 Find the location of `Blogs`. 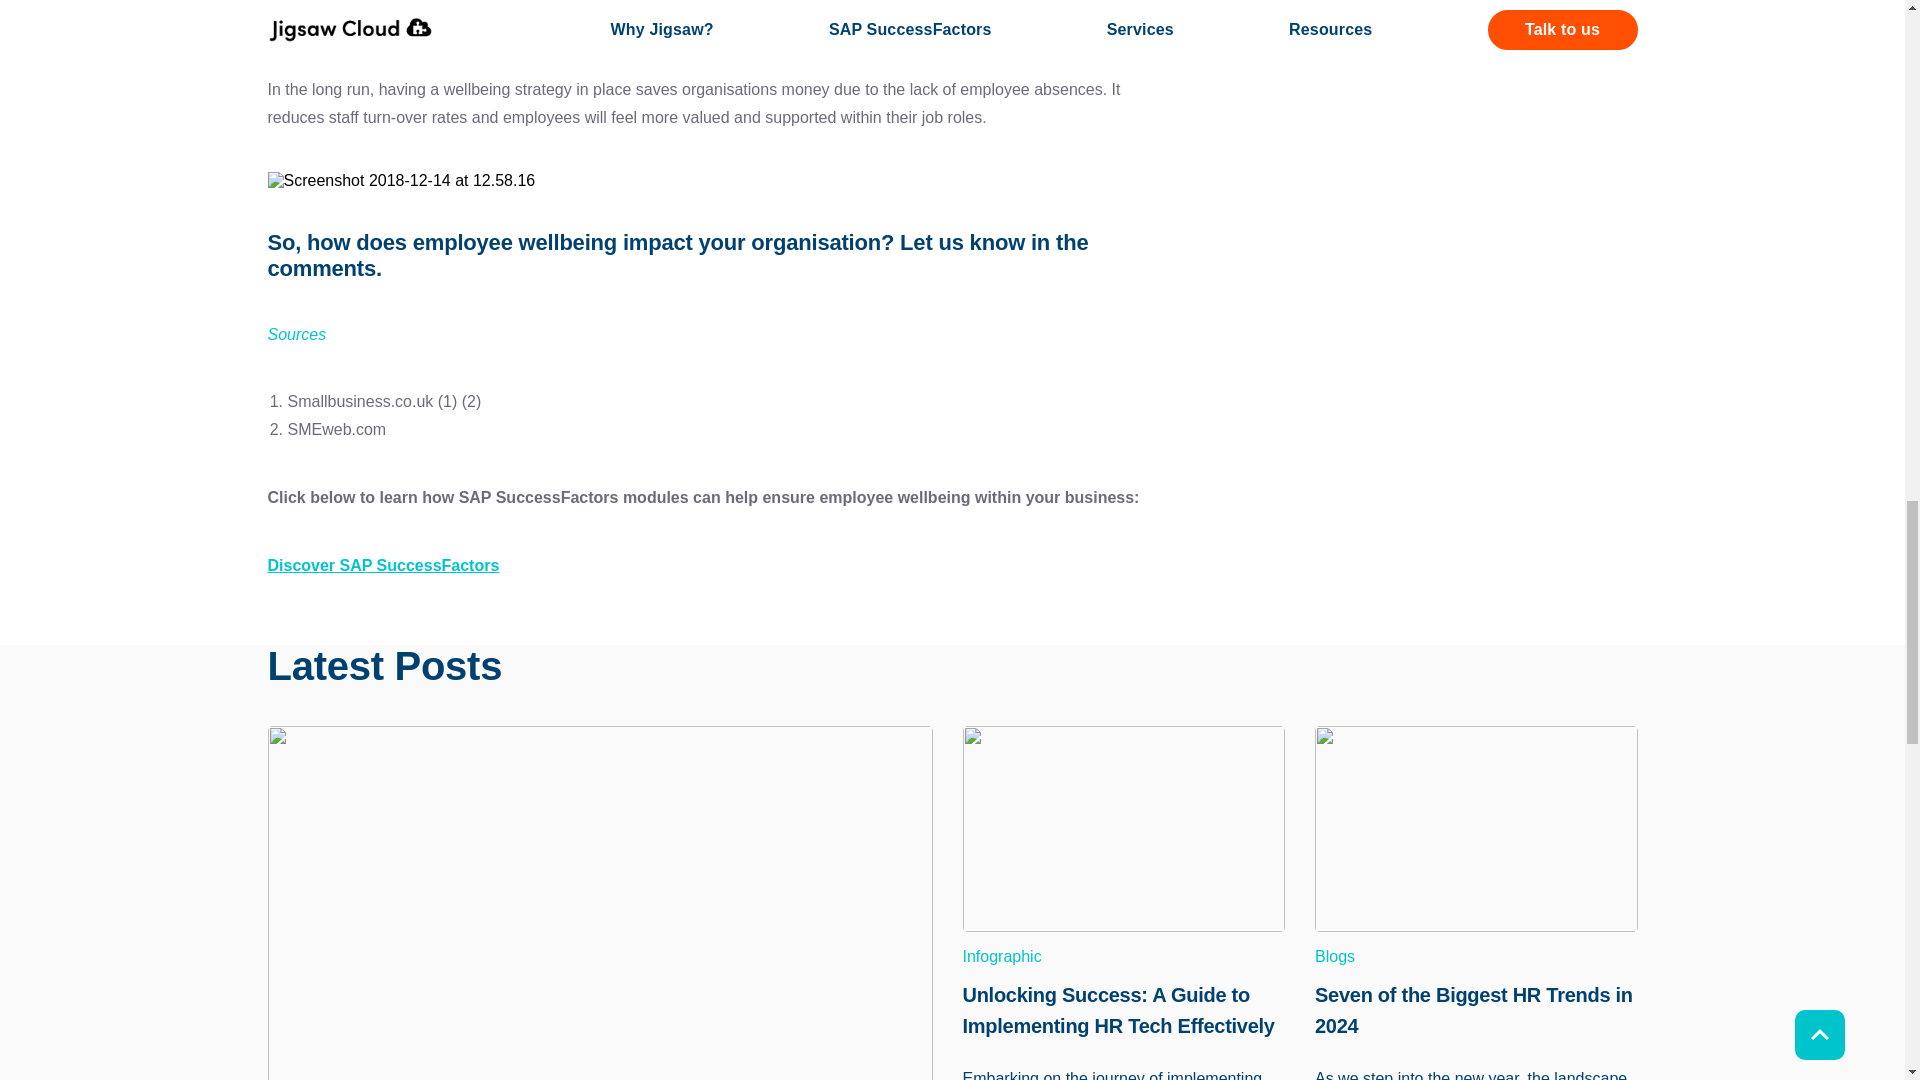

Blogs is located at coordinates (1476, 956).